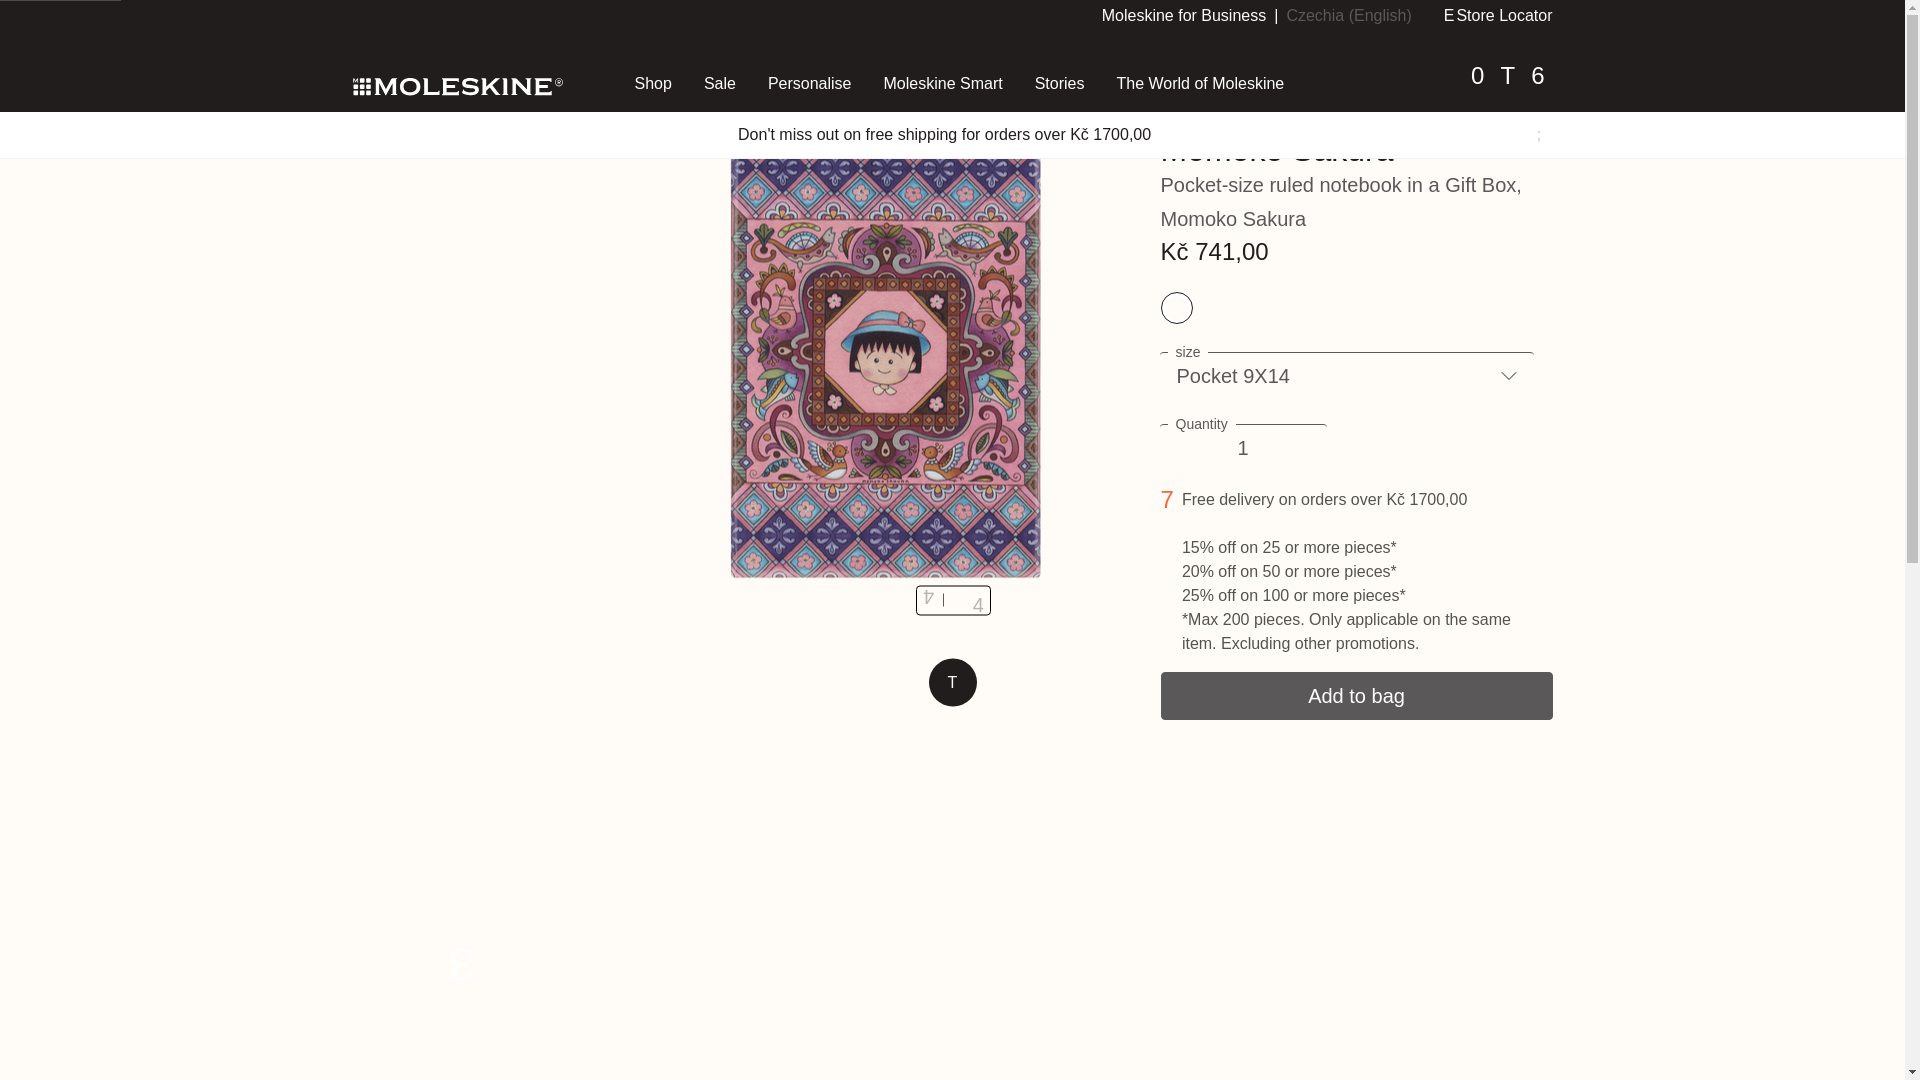 Image resolution: width=1920 pixels, height=1080 pixels. What do you see at coordinates (668, 28) in the screenshot?
I see `Asian Collection 2024` at bounding box center [668, 28].